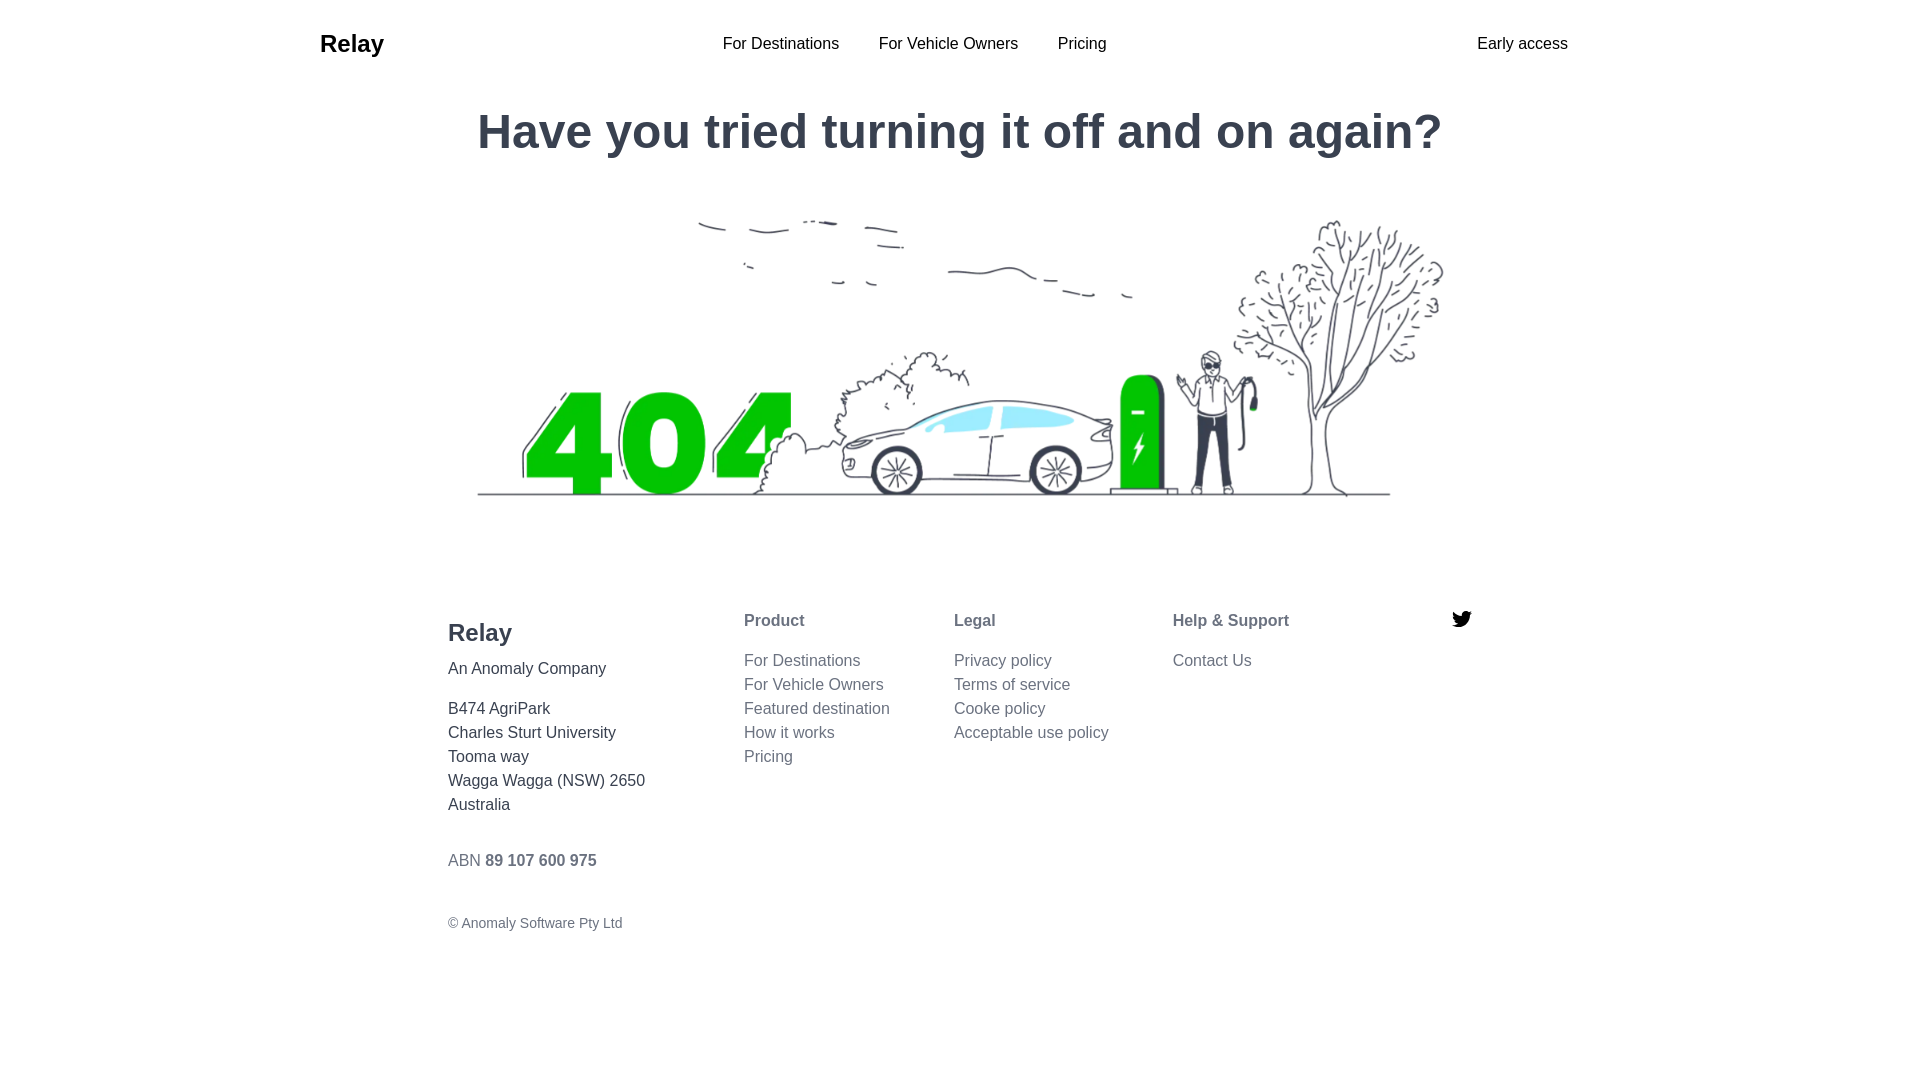 The width and height of the screenshot is (1920, 1080). Describe the element at coordinates (540, 860) in the screenshot. I see `89 107 600 975` at that location.